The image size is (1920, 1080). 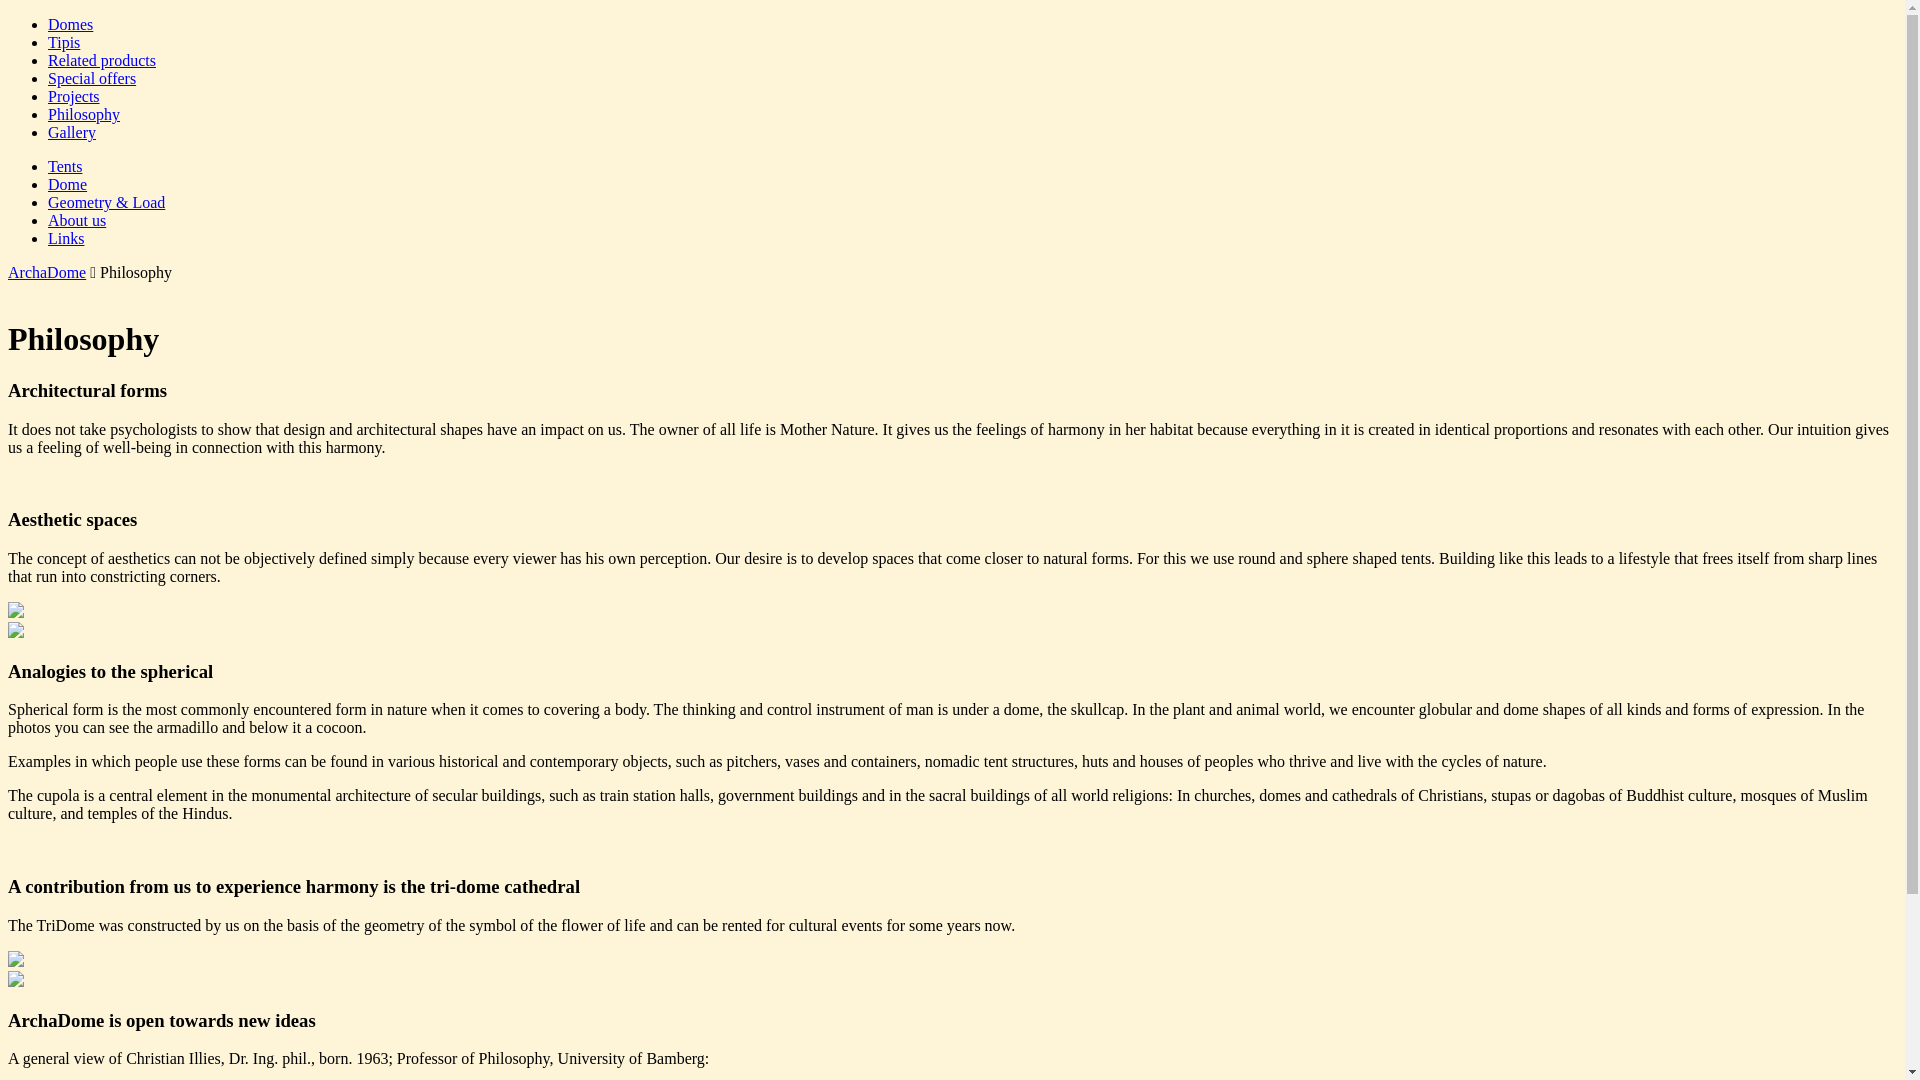 What do you see at coordinates (72, 132) in the screenshot?
I see `Gallery` at bounding box center [72, 132].